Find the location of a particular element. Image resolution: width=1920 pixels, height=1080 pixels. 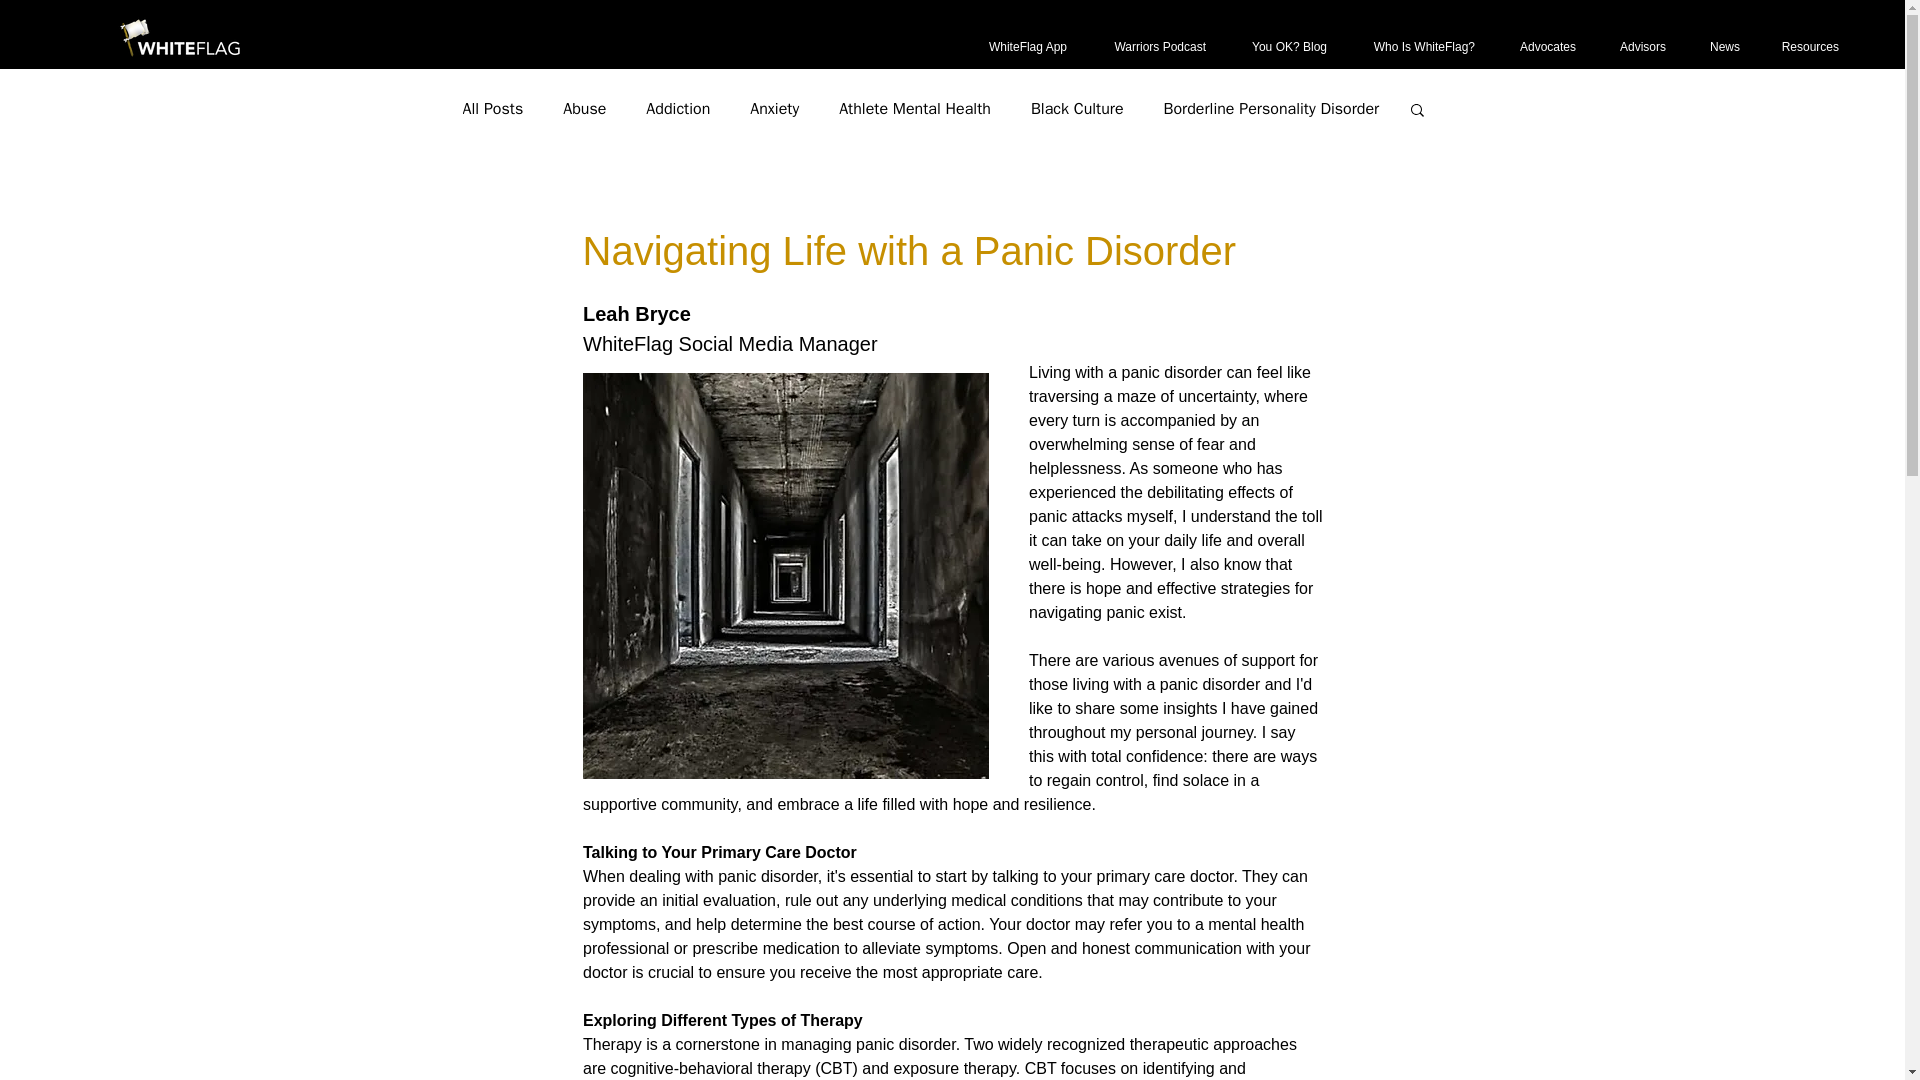

Resources is located at coordinates (1804, 47).